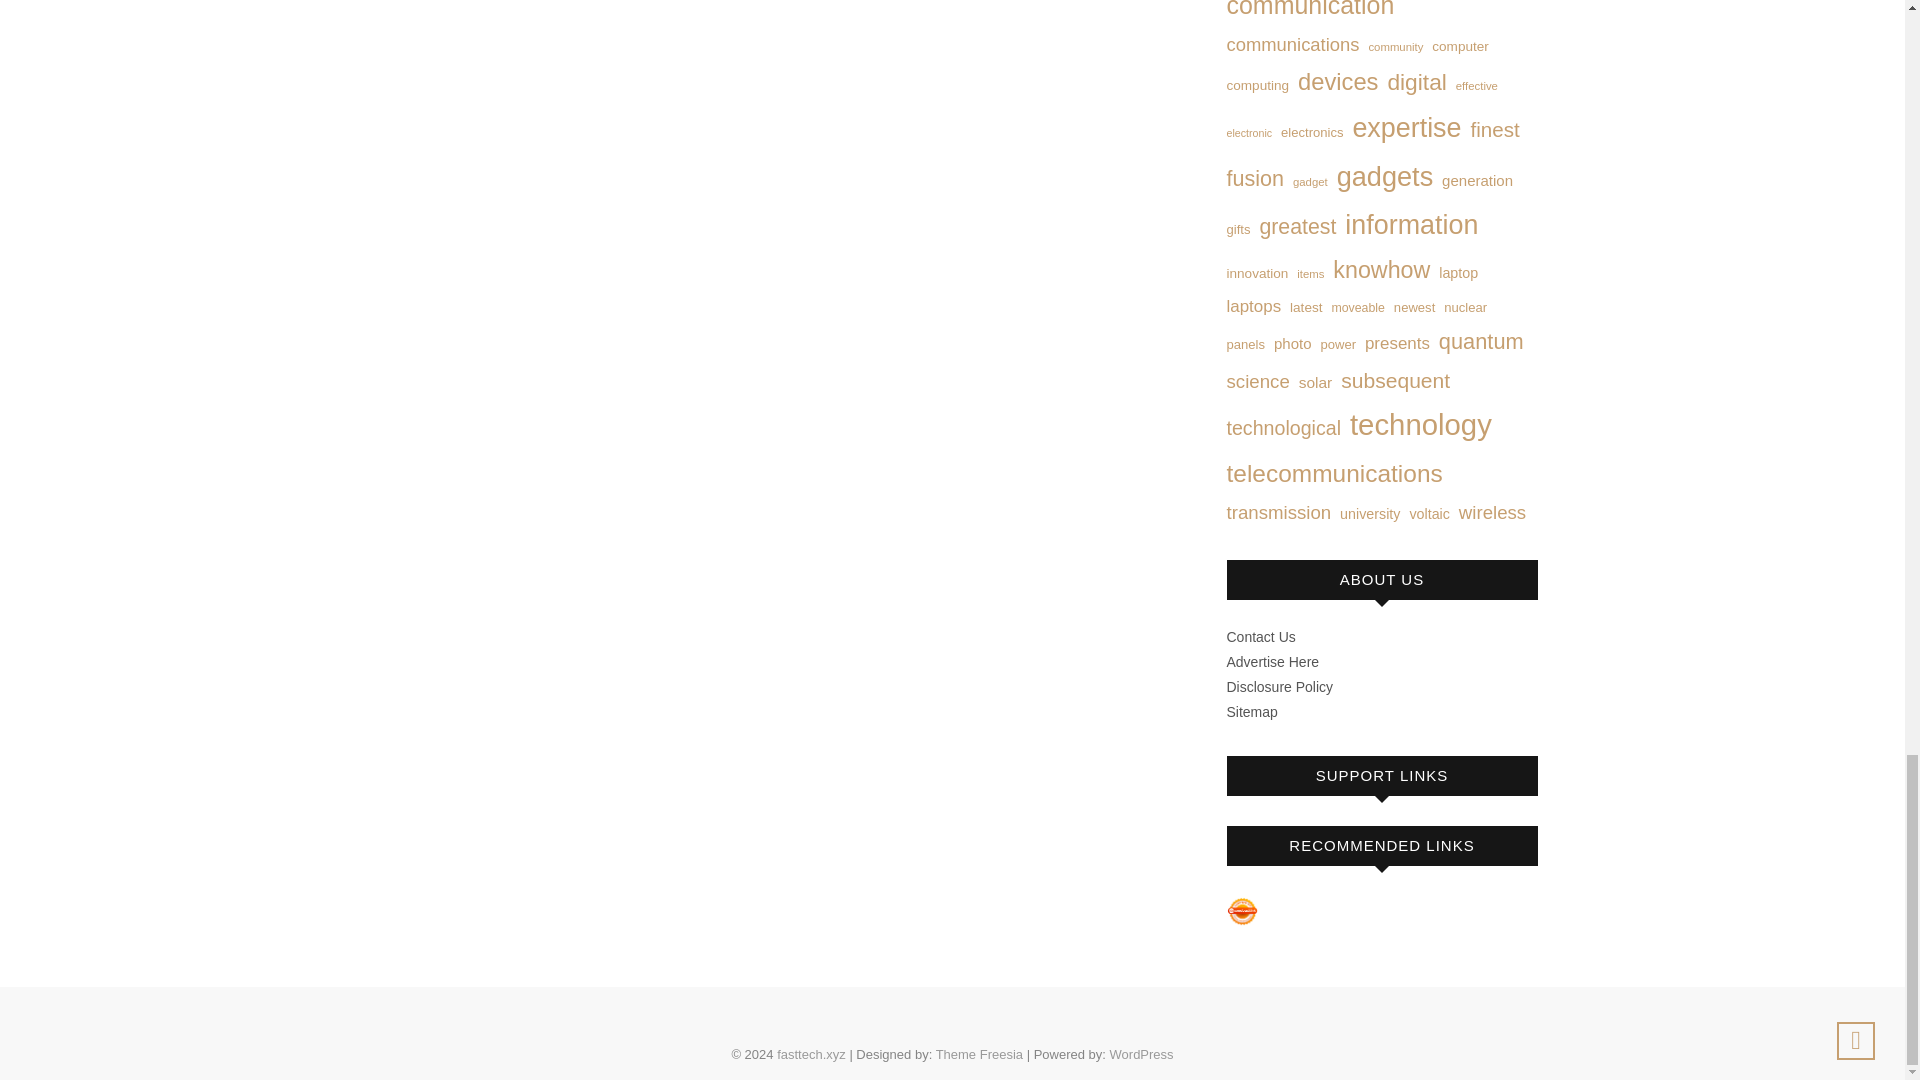 The height and width of the screenshot is (1080, 1920). Describe the element at coordinates (812, 1054) in the screenshot. I see `fasttech.xyz` at that location.